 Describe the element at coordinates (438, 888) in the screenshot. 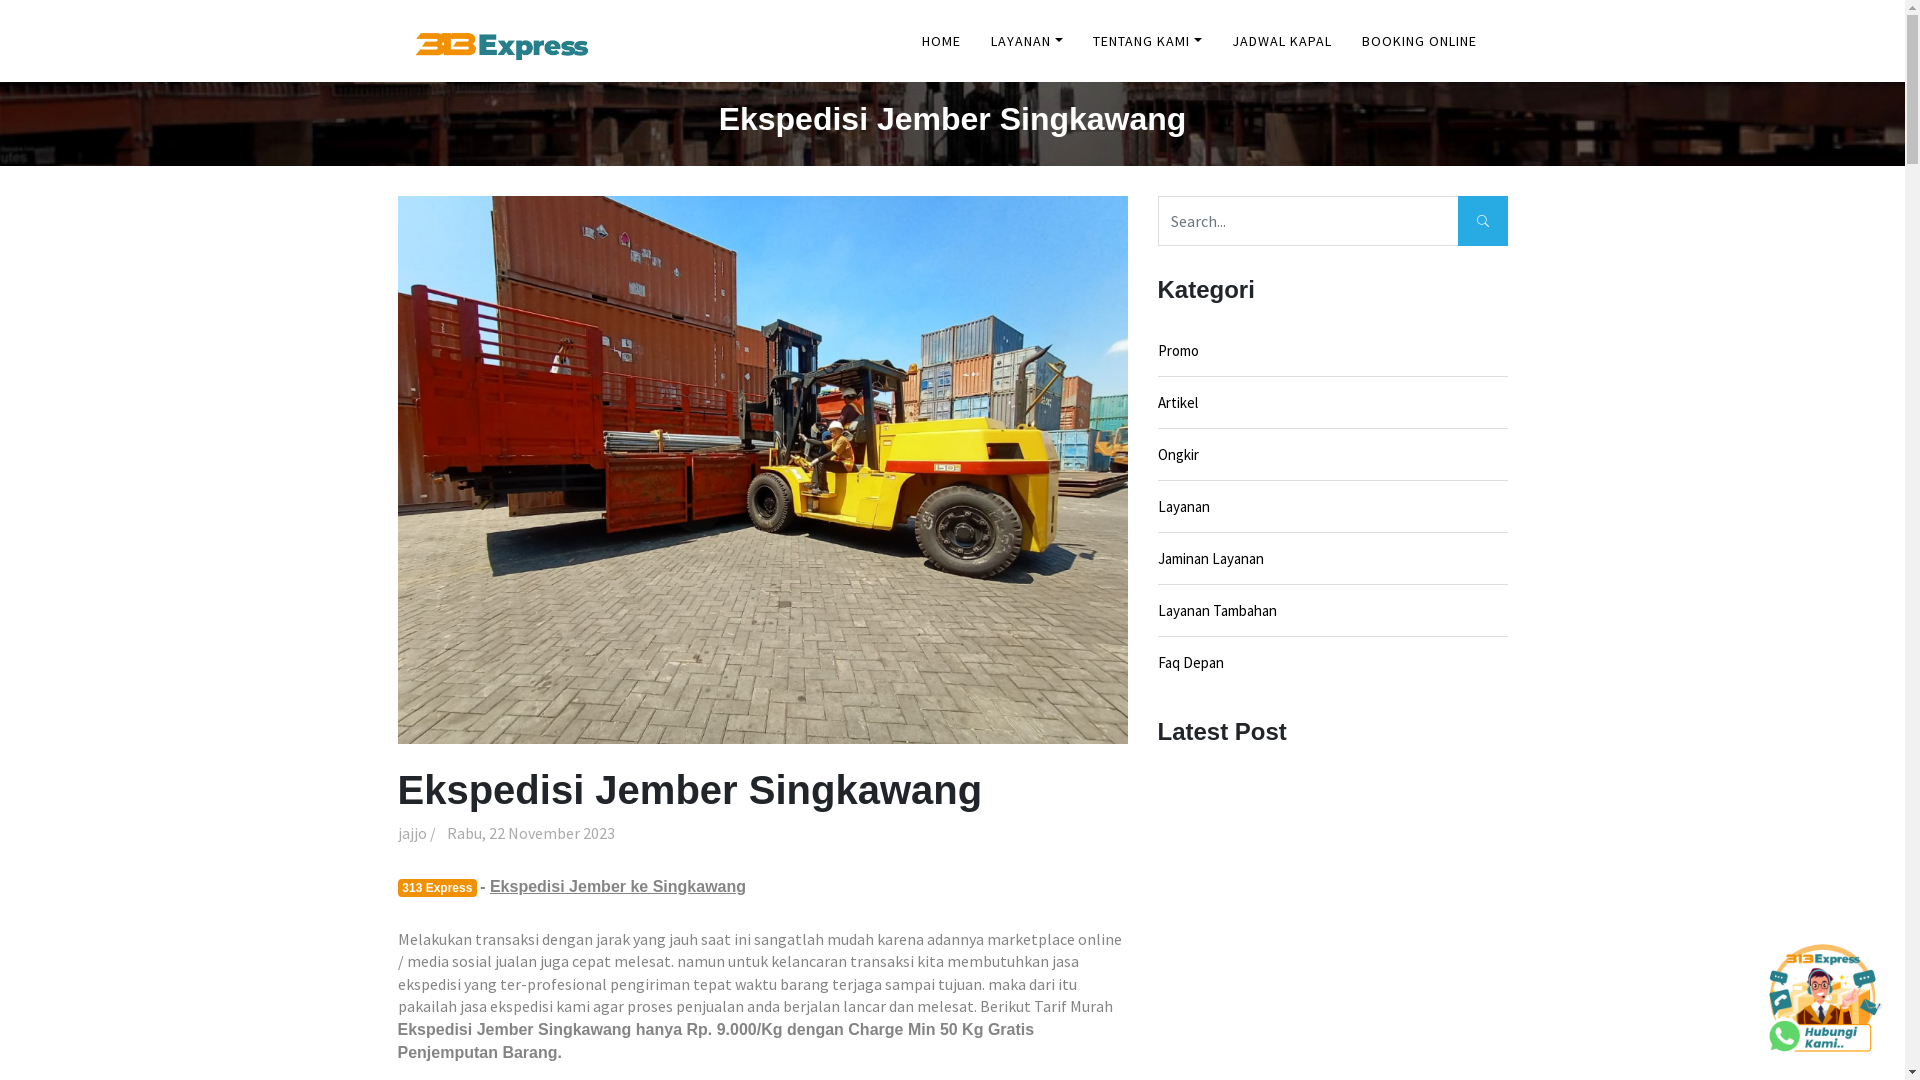

I see `313 Express` at that location.